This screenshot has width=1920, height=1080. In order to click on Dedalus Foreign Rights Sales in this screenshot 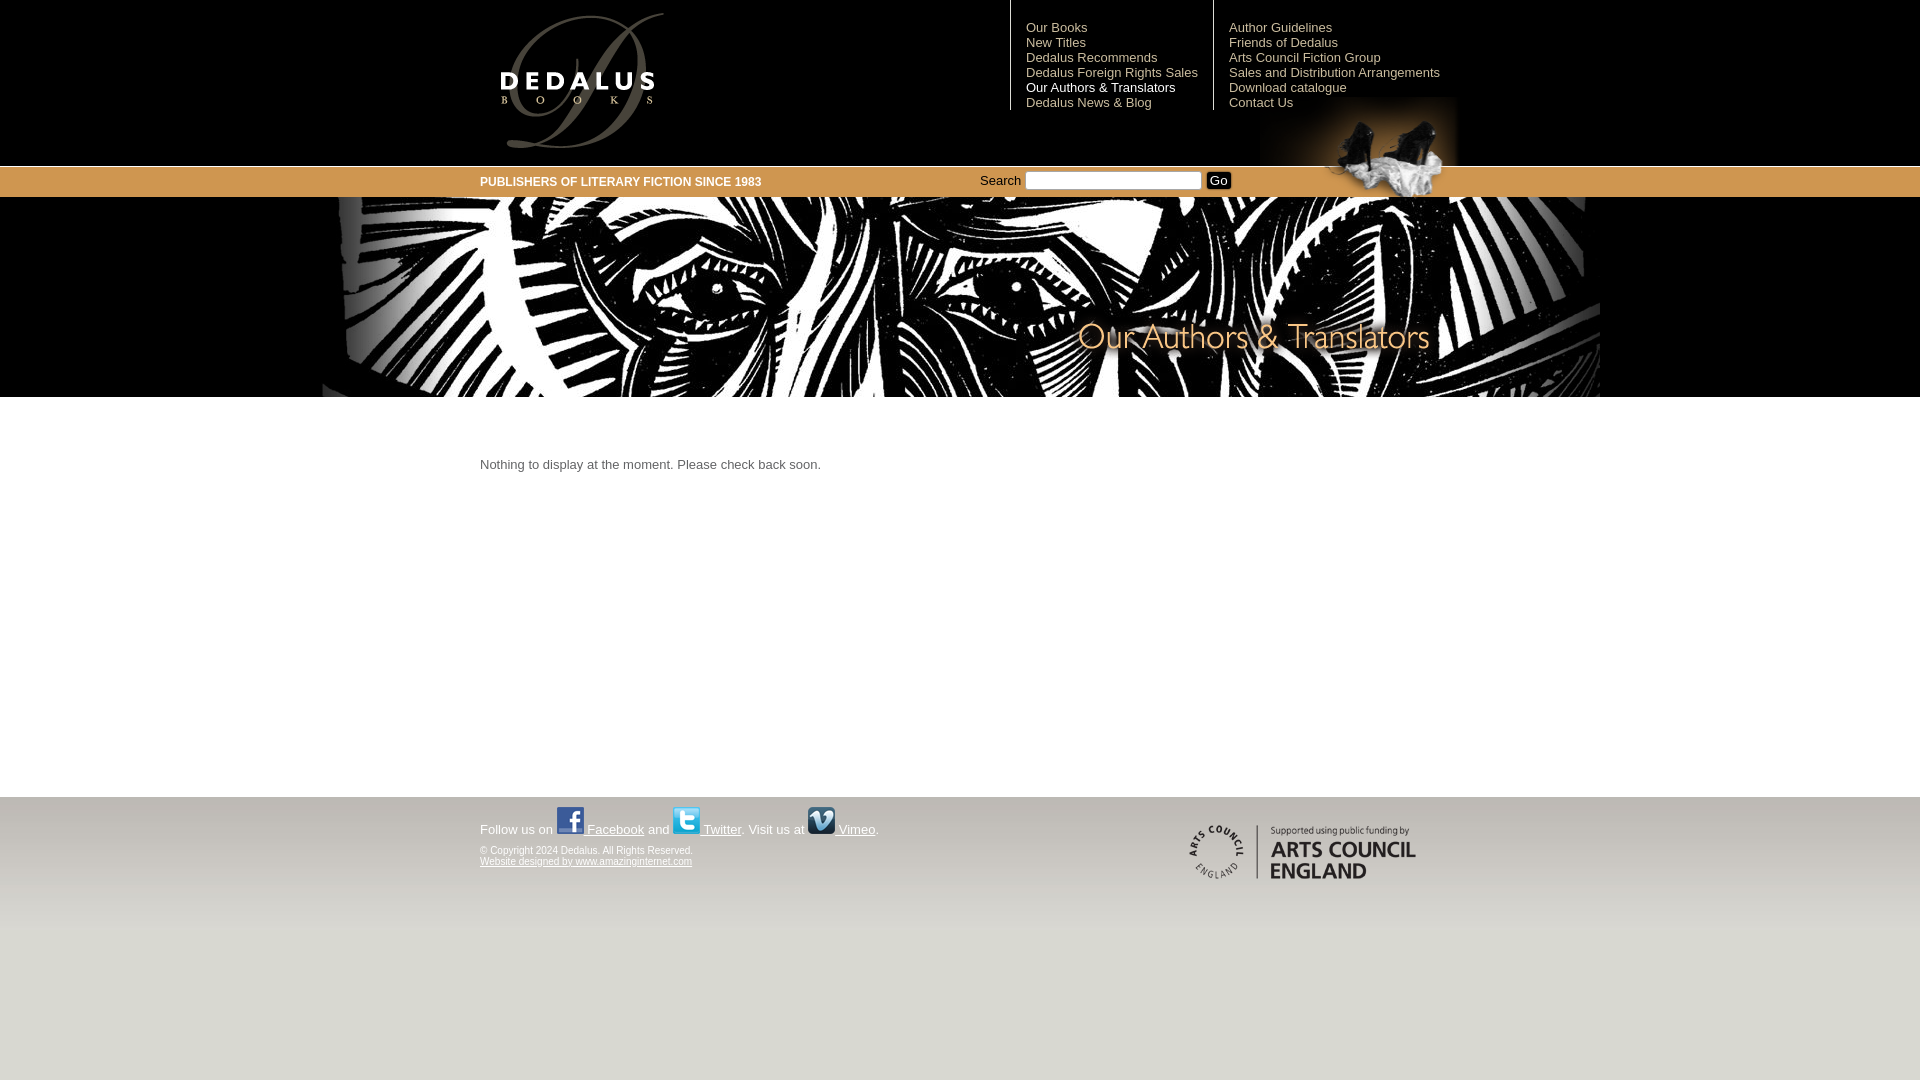, I will do `click(1112, 72)`.